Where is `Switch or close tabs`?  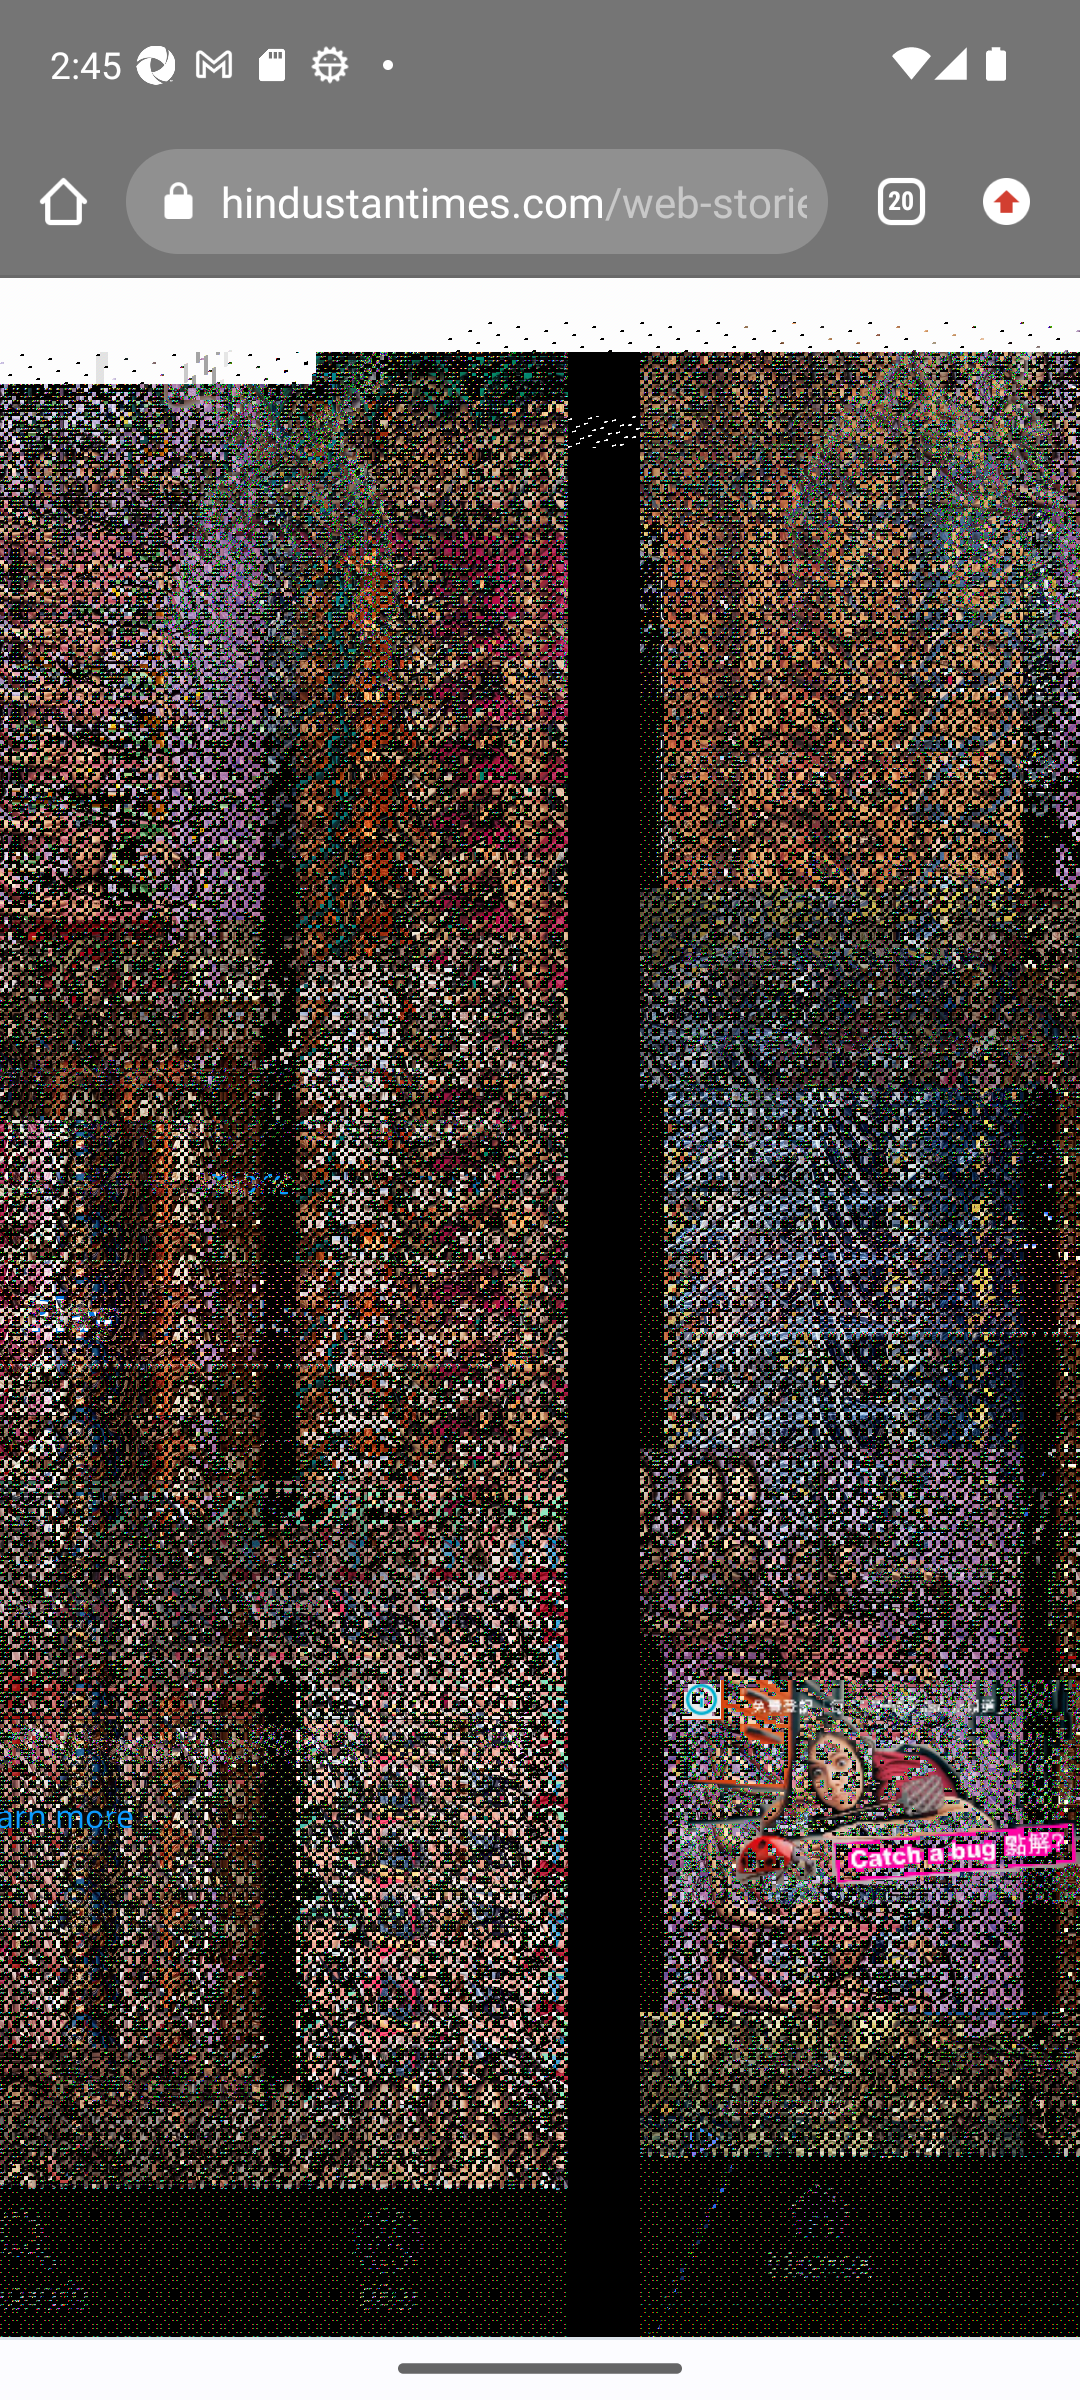
Switch or close tabs is located at coordinates (890, 202).